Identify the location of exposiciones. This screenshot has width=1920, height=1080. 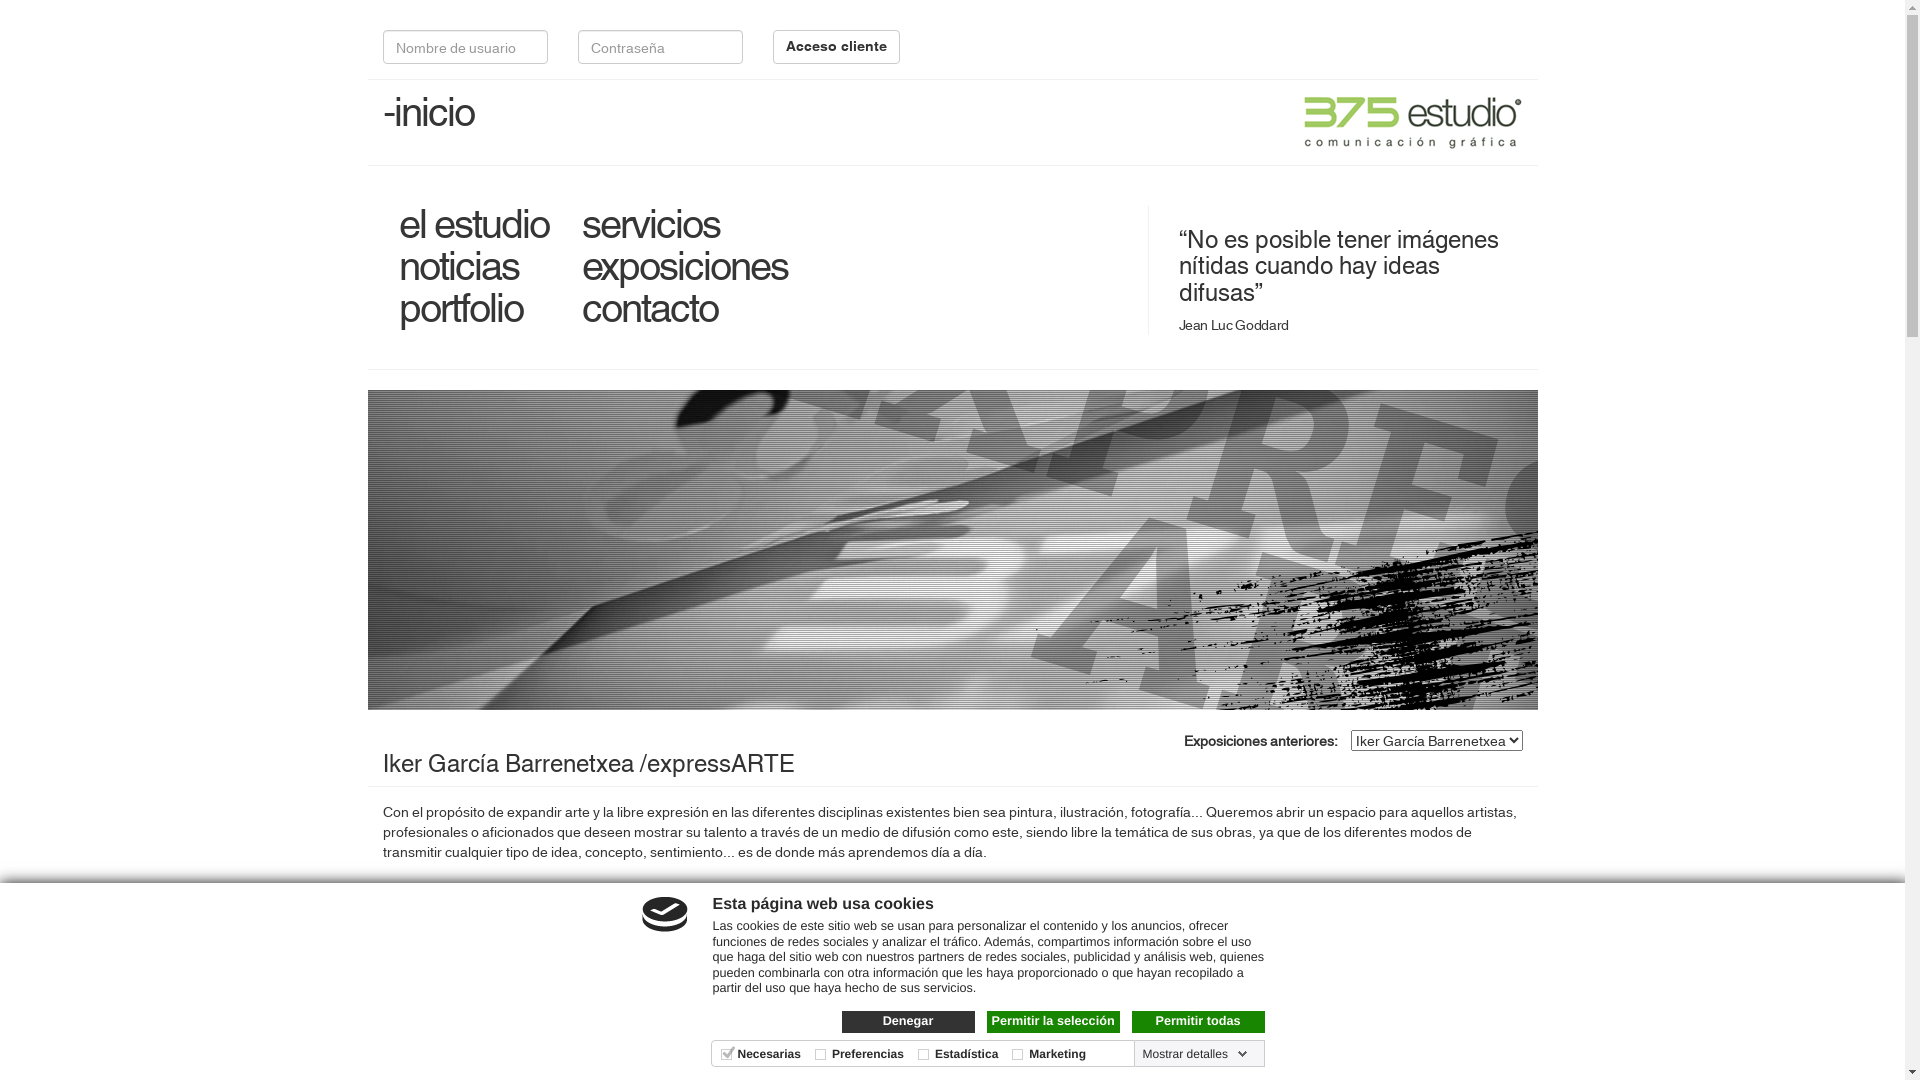
(685, 265).